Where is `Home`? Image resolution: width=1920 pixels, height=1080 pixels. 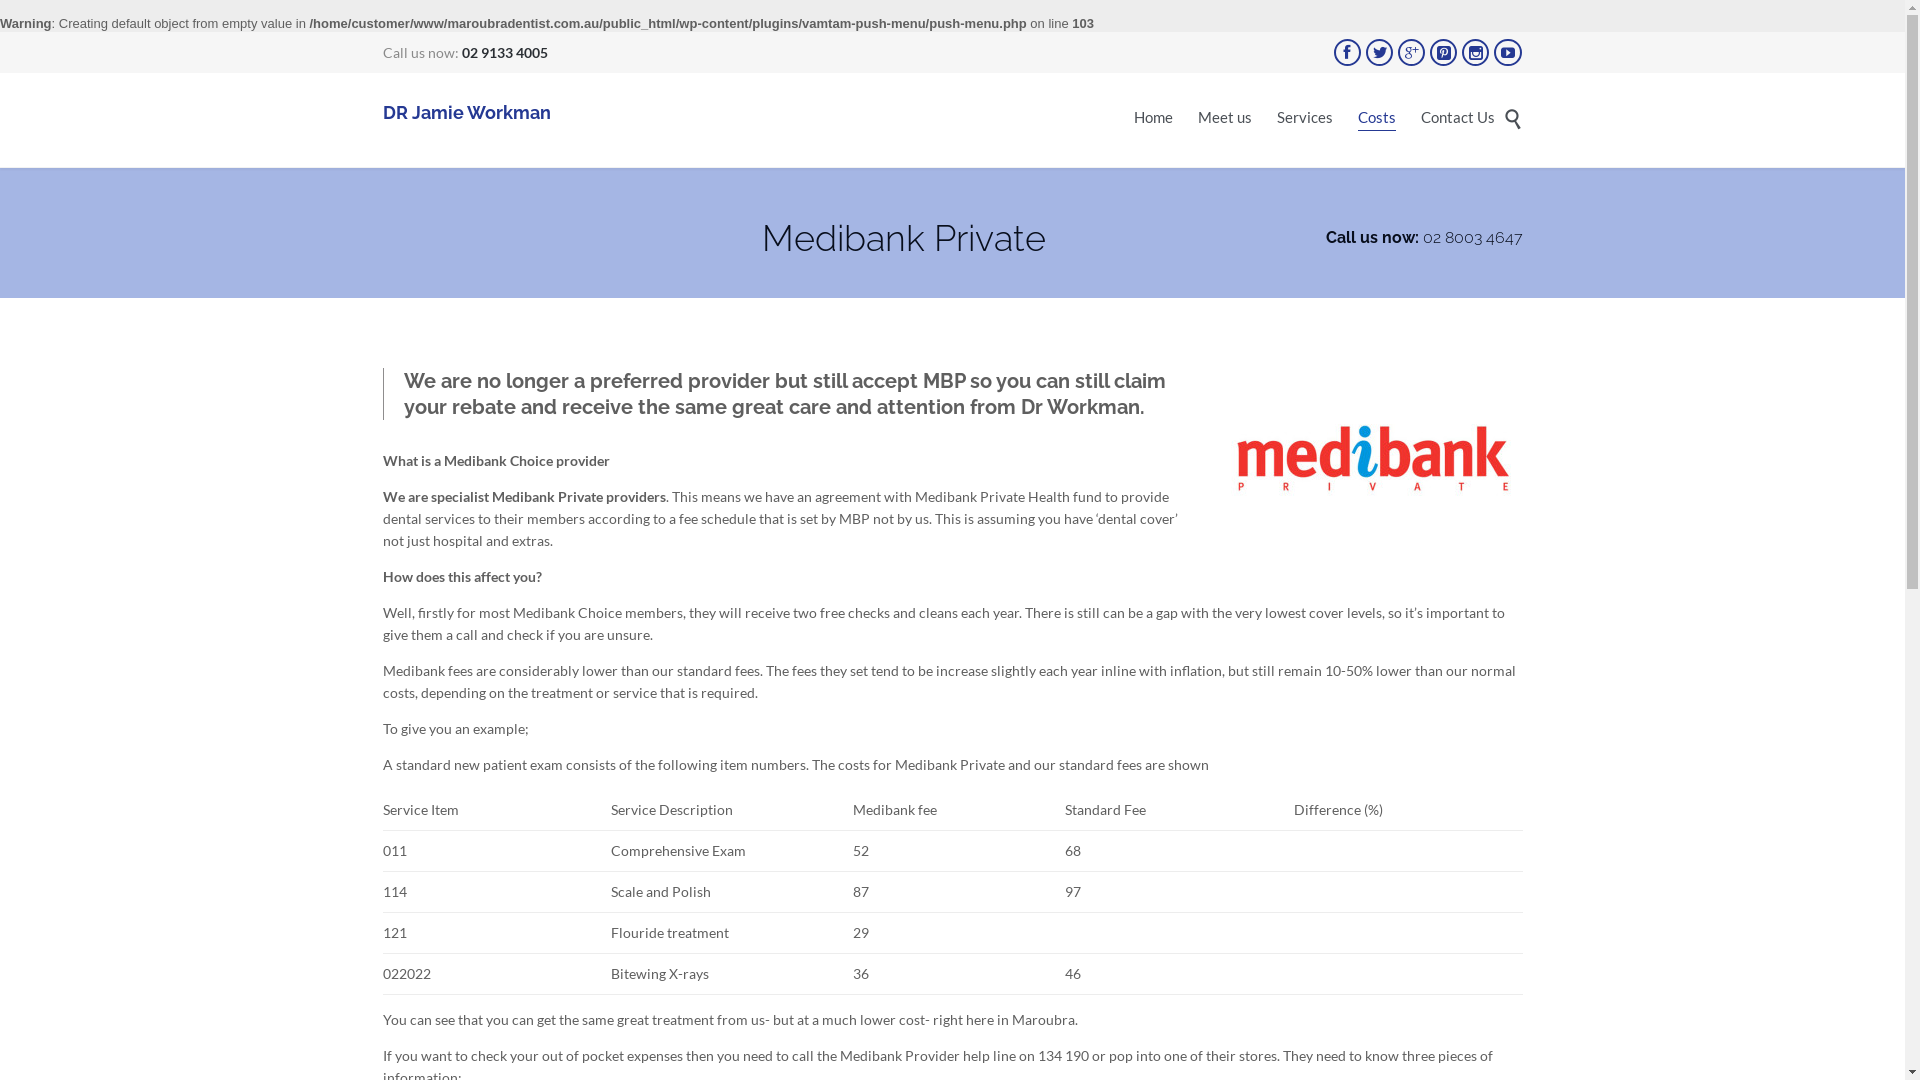 Home is located at coordinates (1154, 120).